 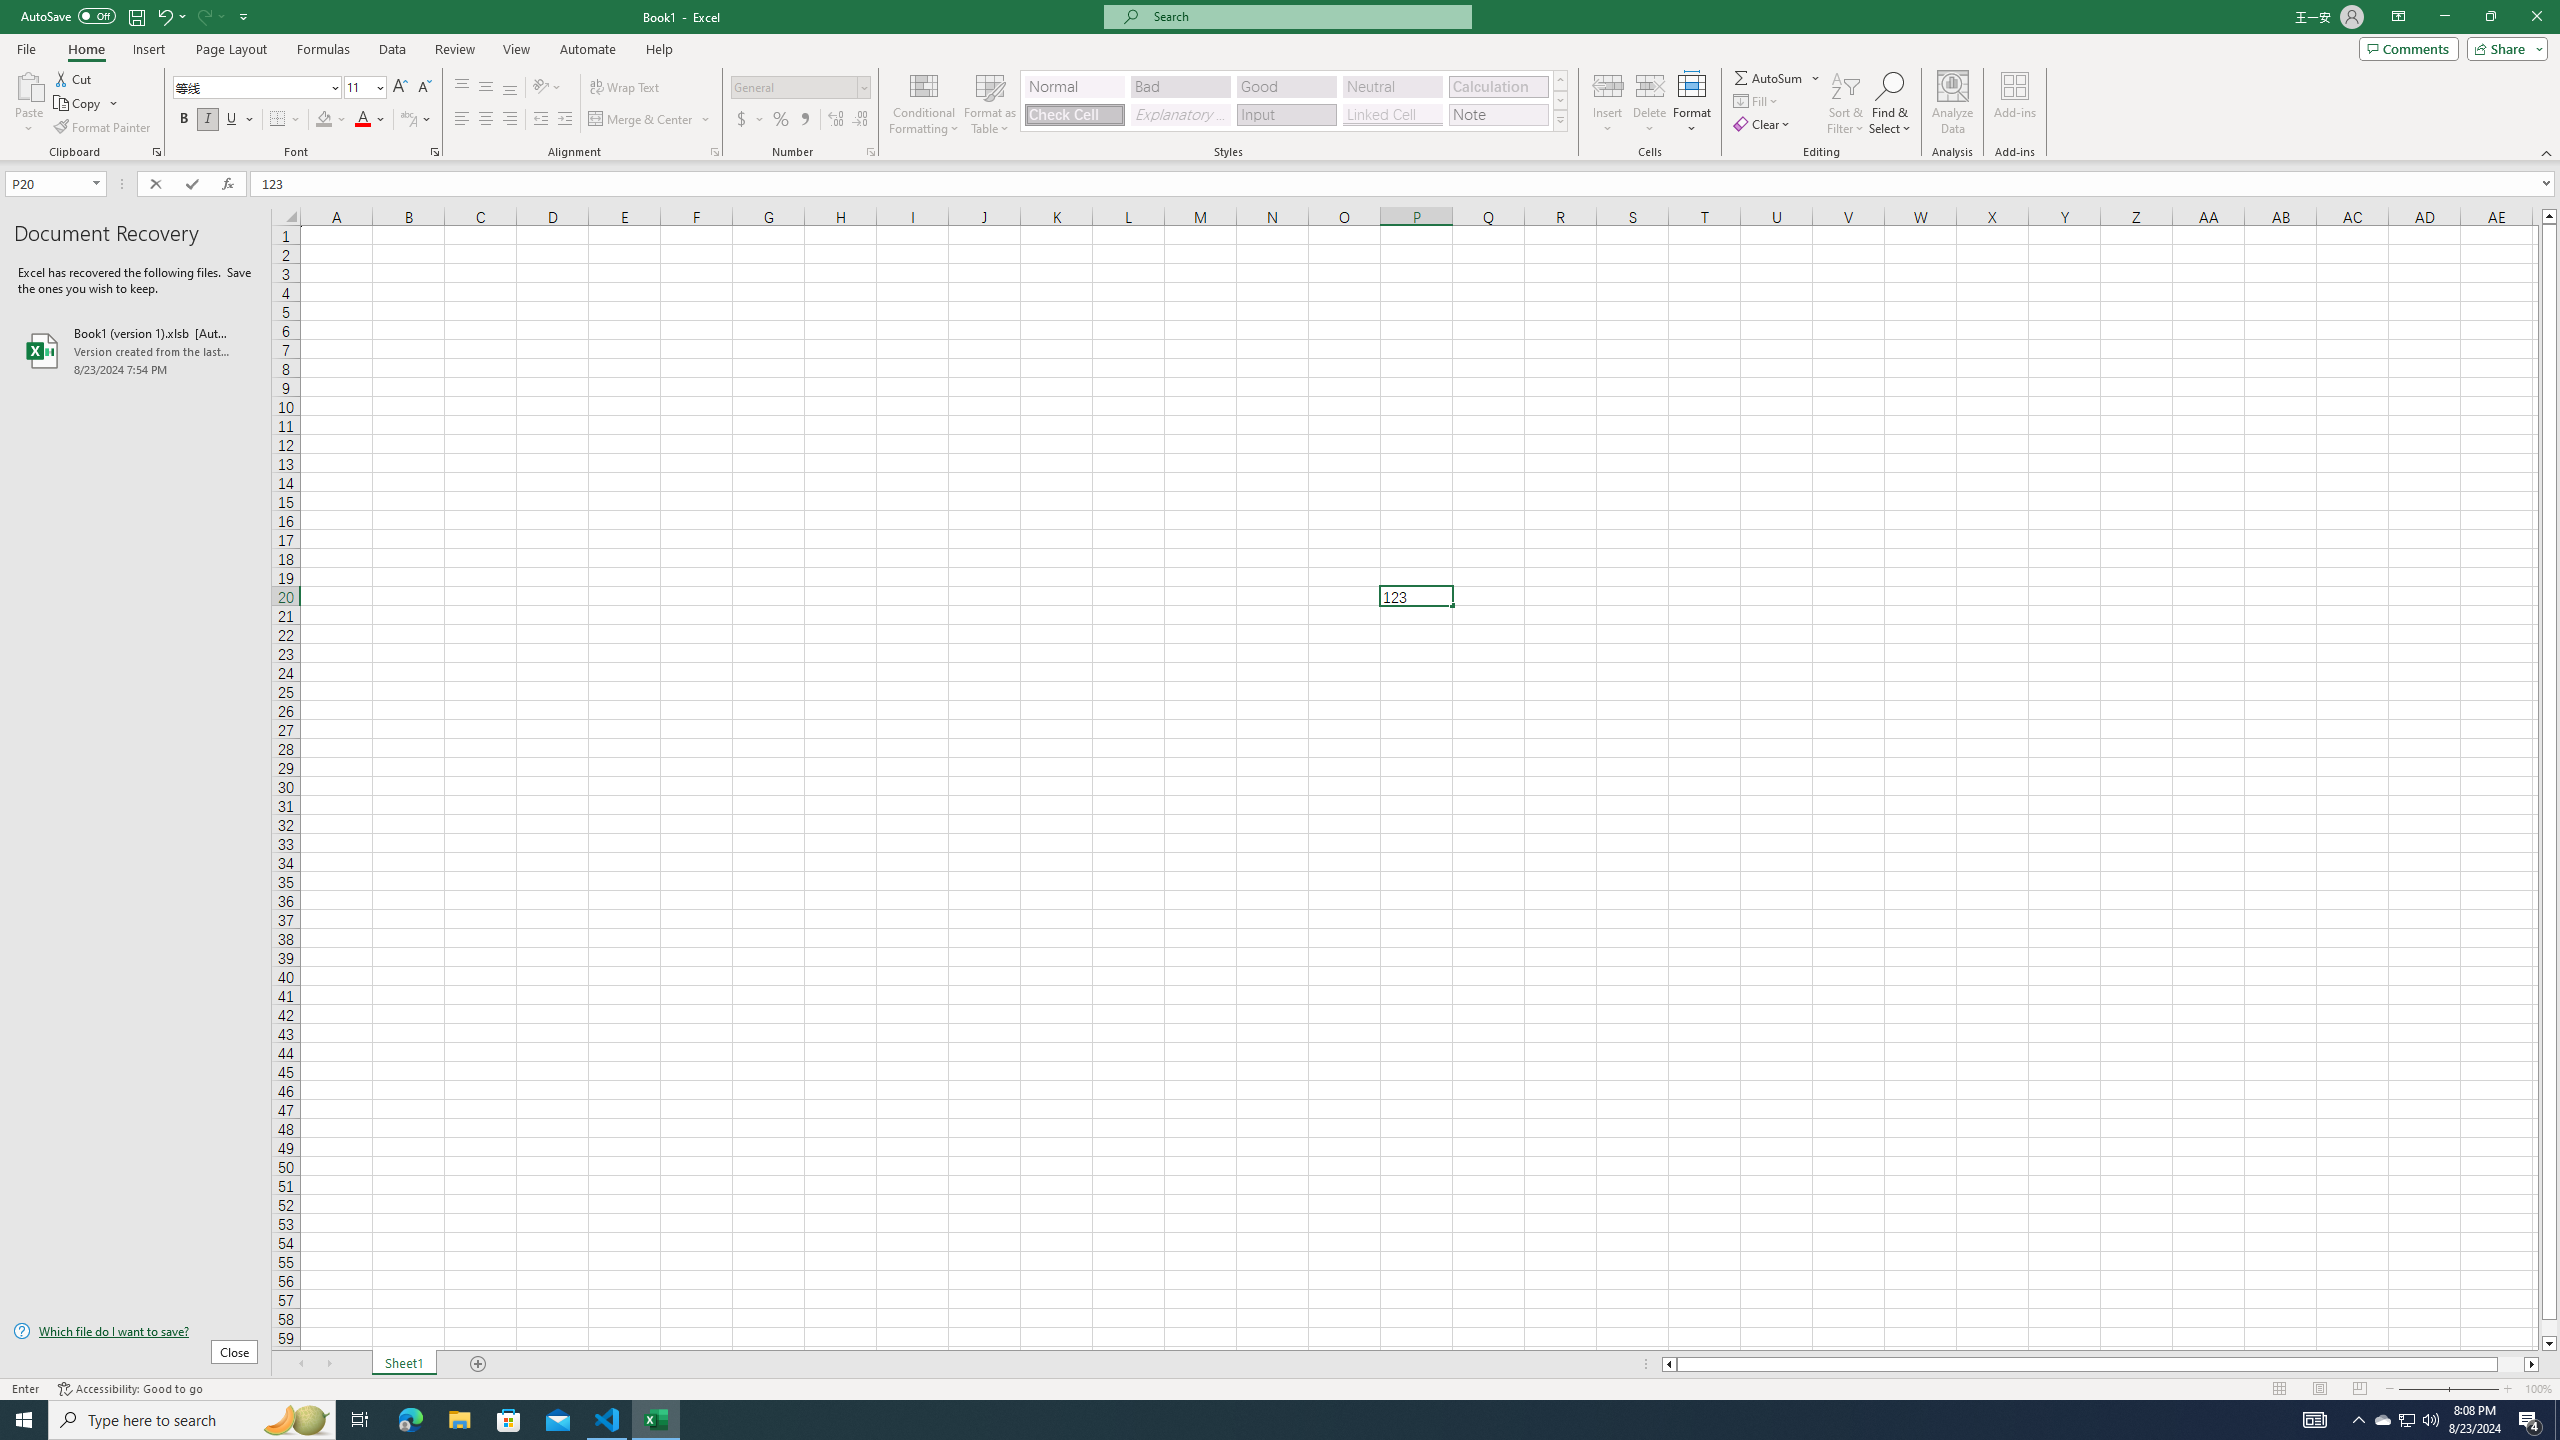 I want to click on Font Color, so click(x=371, y=120).